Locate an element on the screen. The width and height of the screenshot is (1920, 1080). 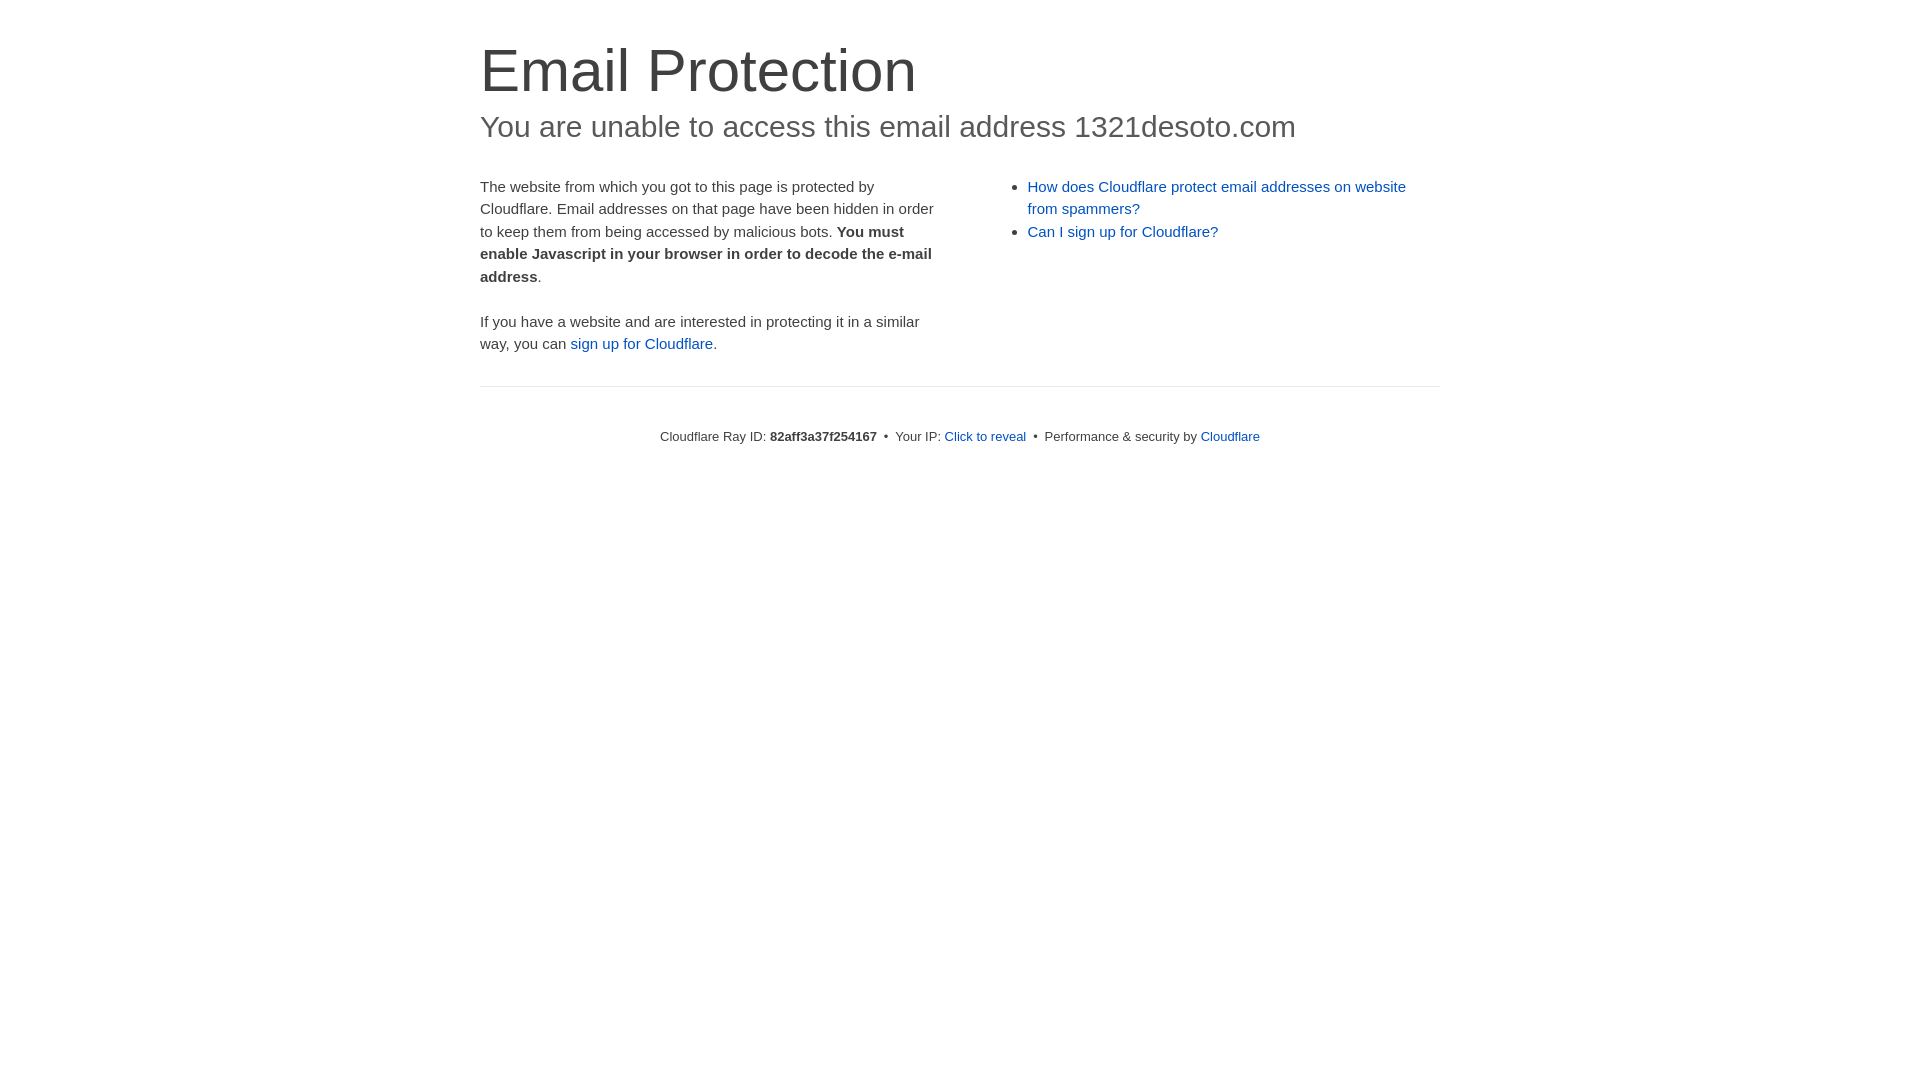
Can I sign up for Cloudflare? is located at coordinates (1124, 232).